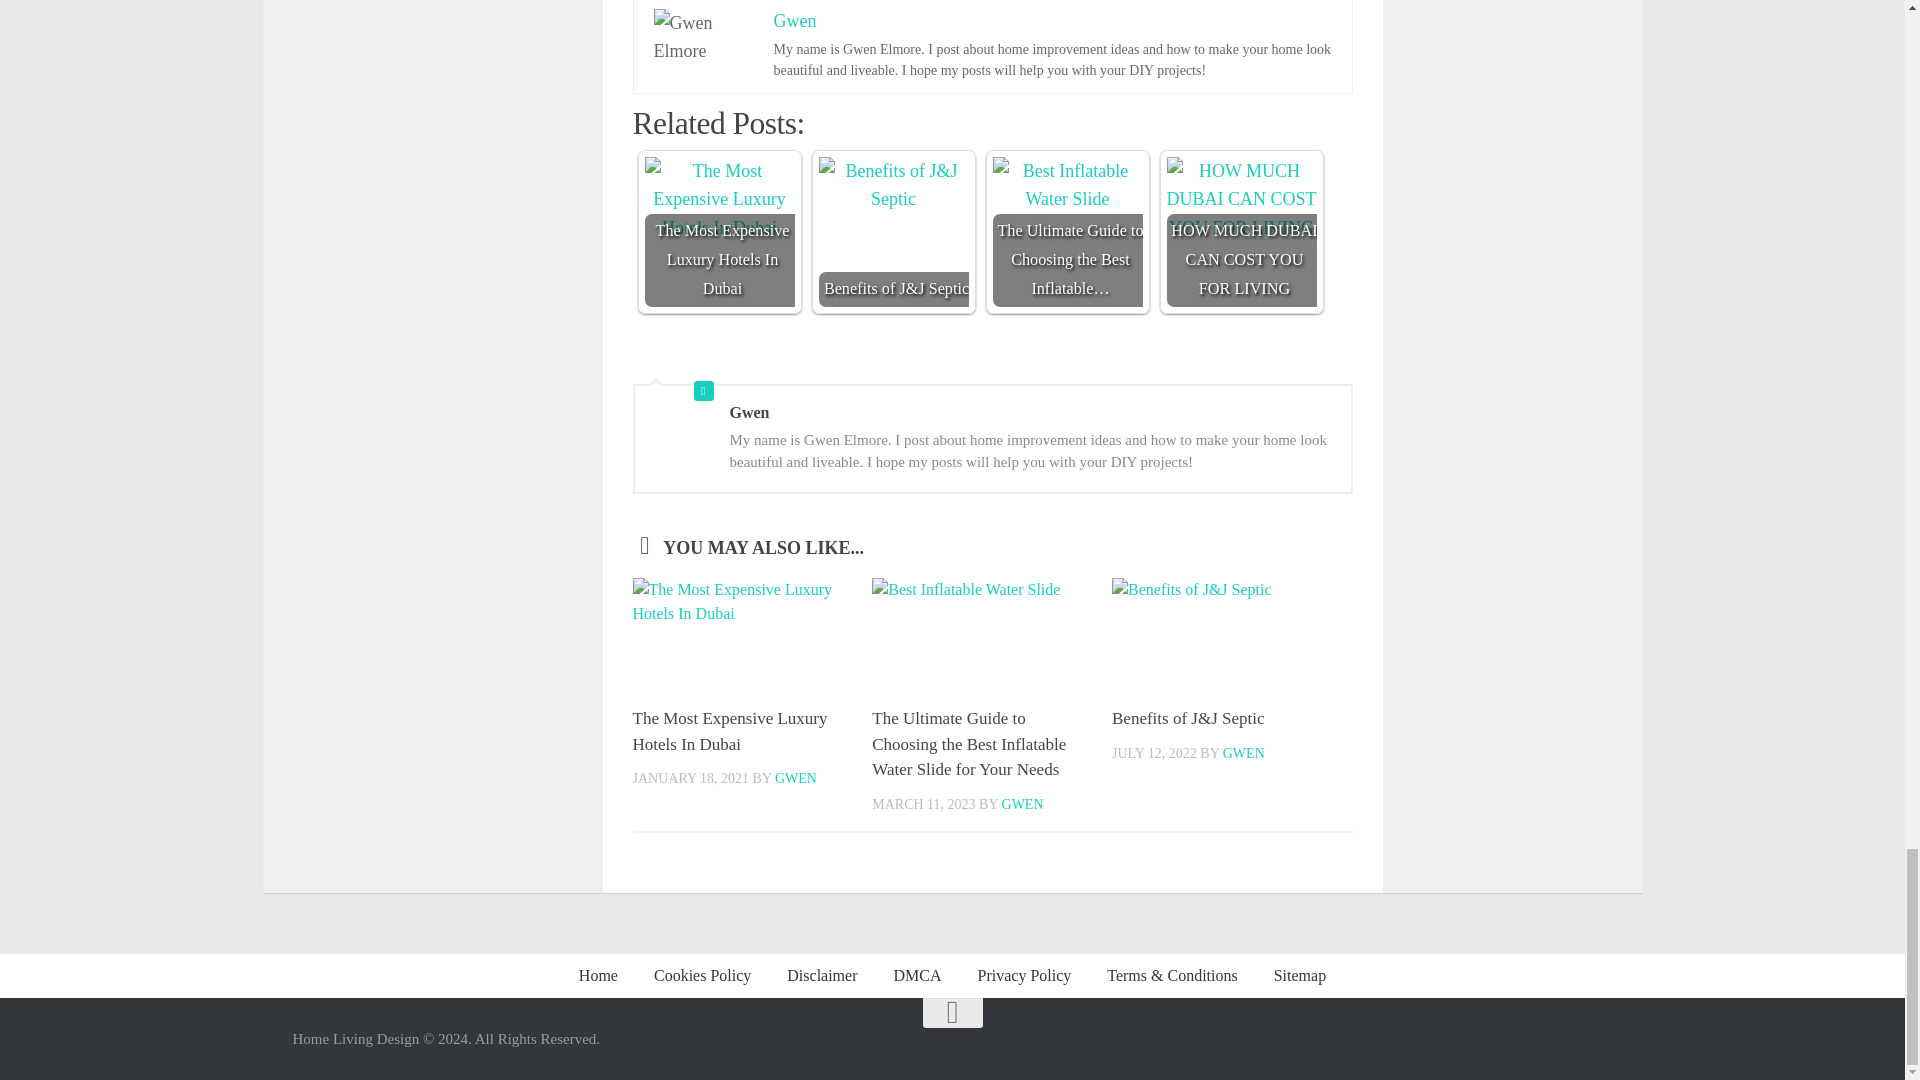  I want to click on Benefits of JJ Septic, so click(1231, 634).